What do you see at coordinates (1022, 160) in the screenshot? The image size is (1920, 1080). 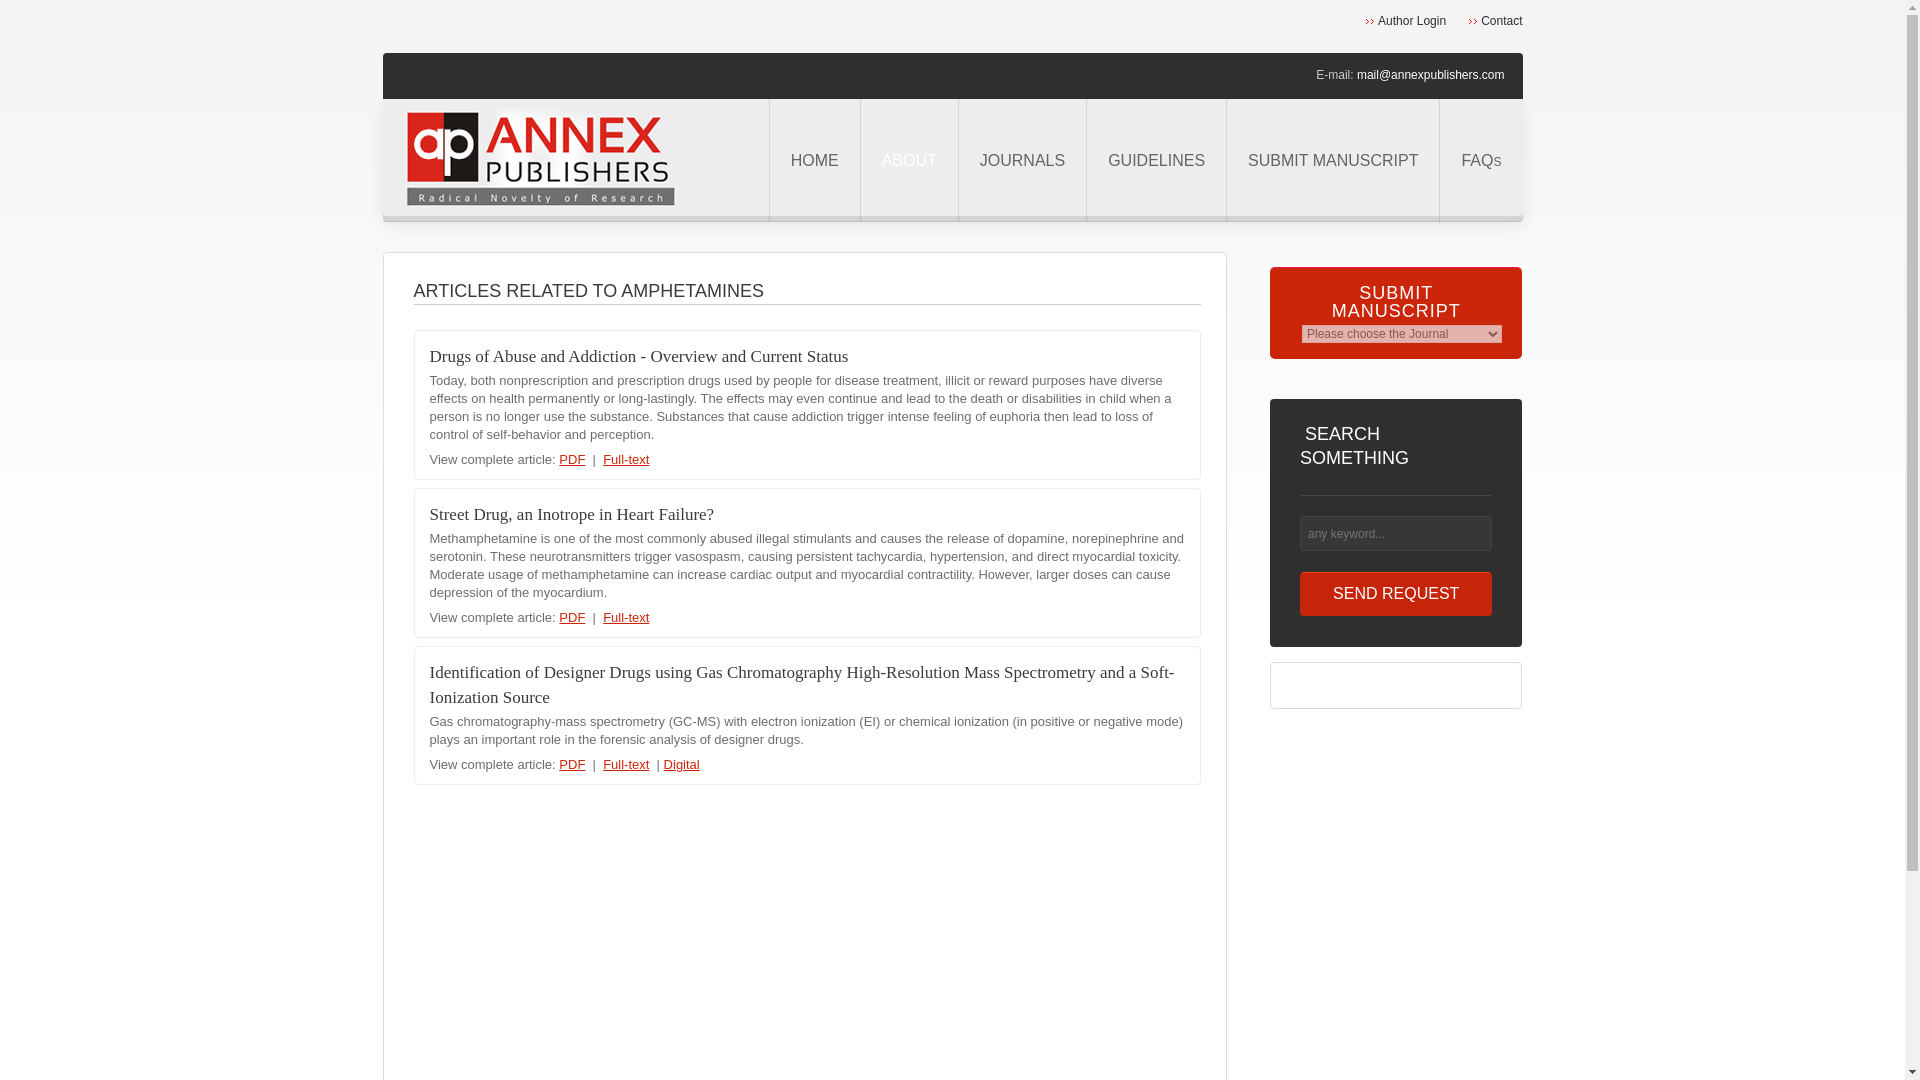 I see `List of Journals` at bounding box center [1022, 160].